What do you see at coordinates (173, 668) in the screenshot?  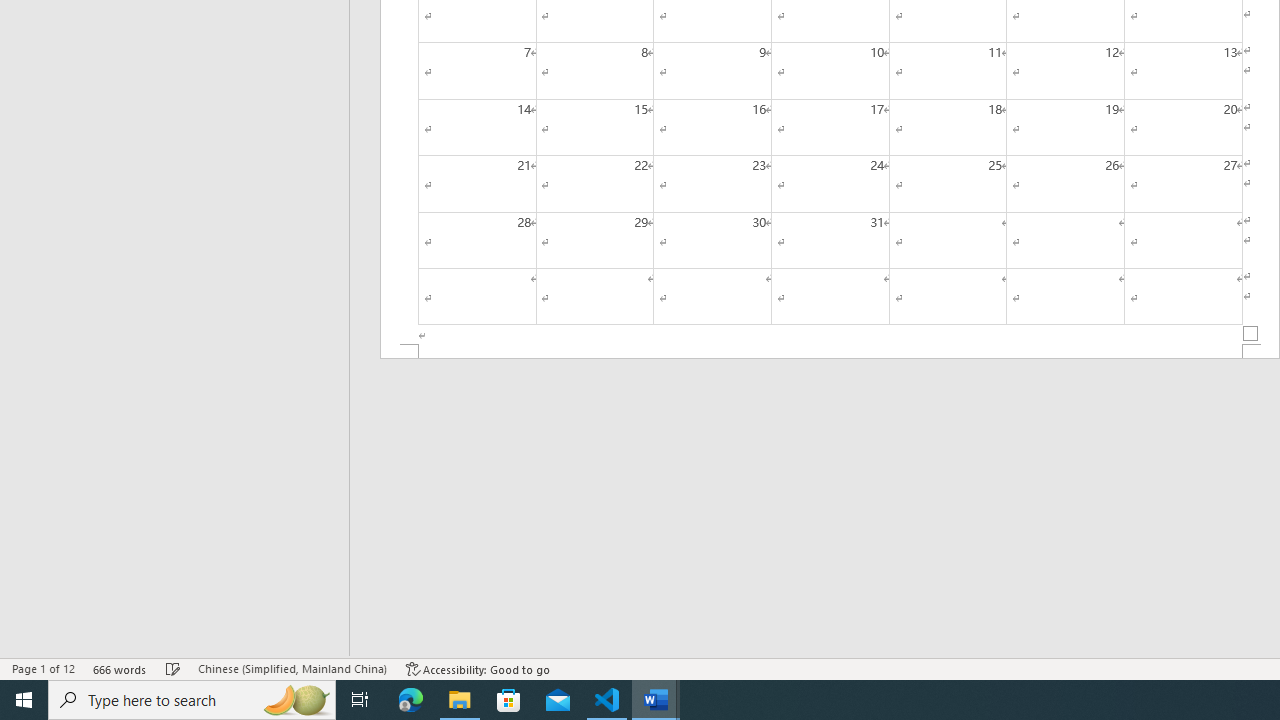 I see `Spelling and Grammar Check Checking` at bounding box center [173, 668].